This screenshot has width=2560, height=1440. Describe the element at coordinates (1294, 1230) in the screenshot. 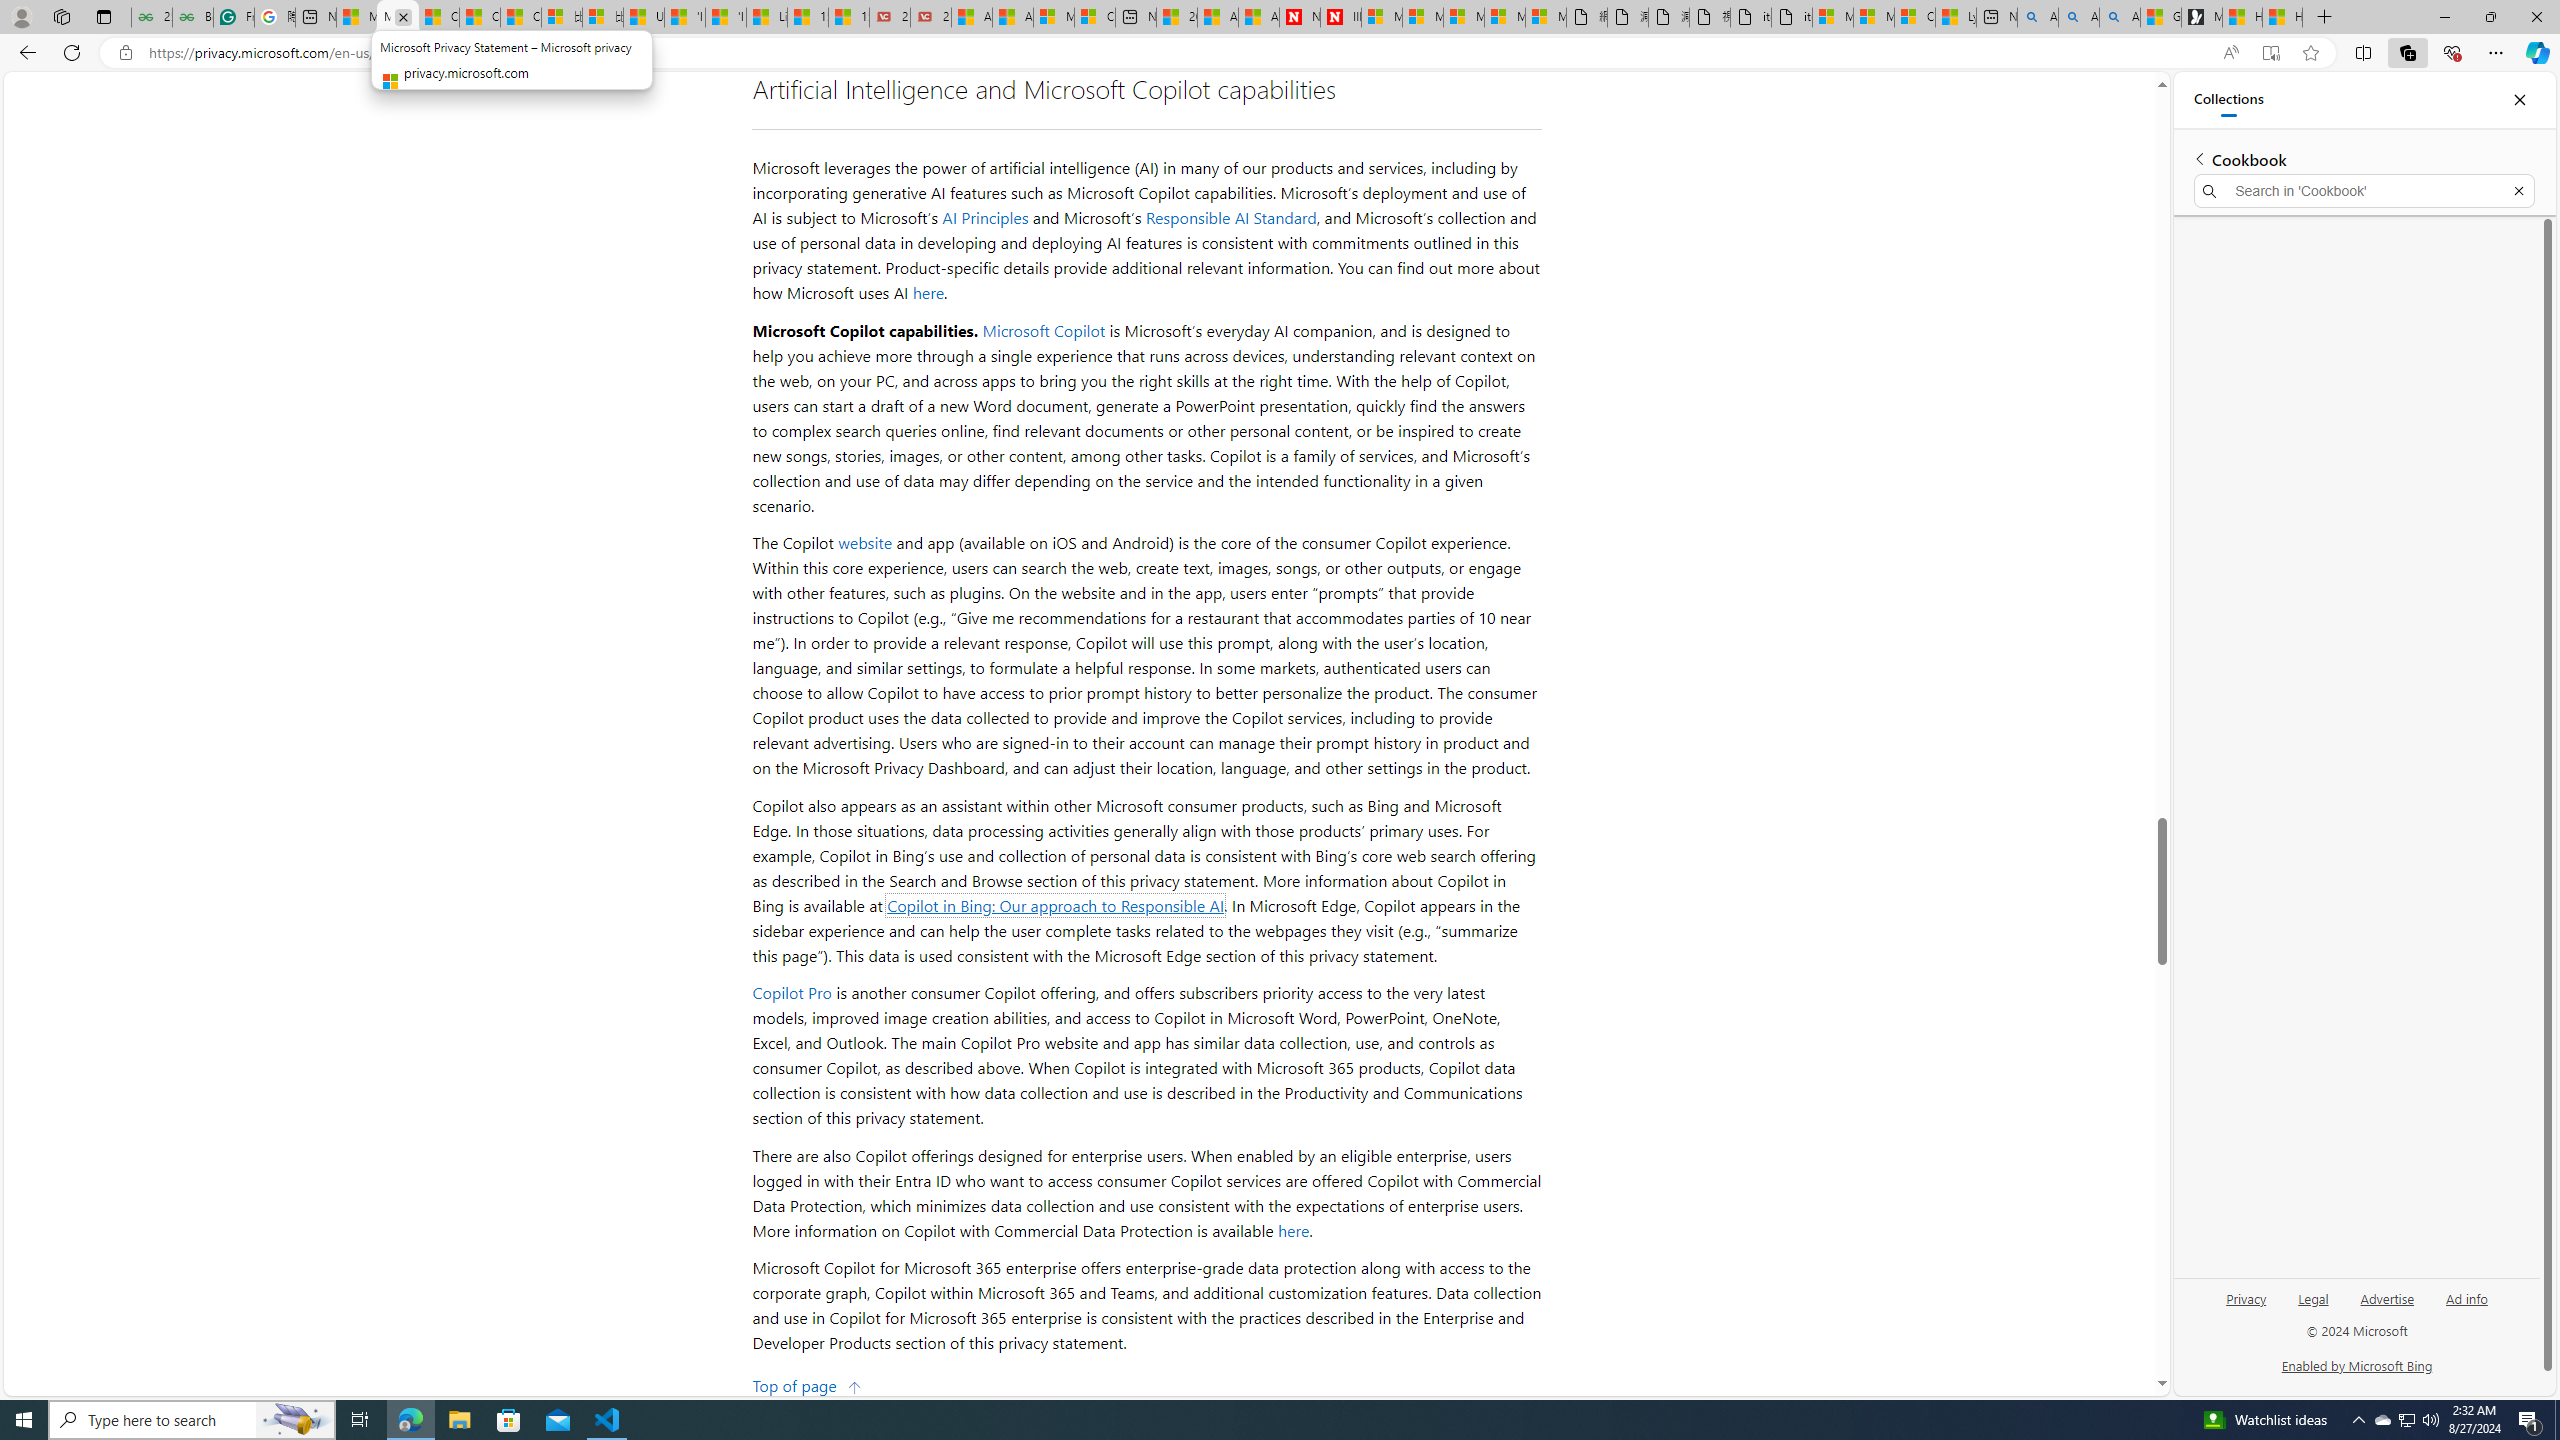

I see `here` at that location.